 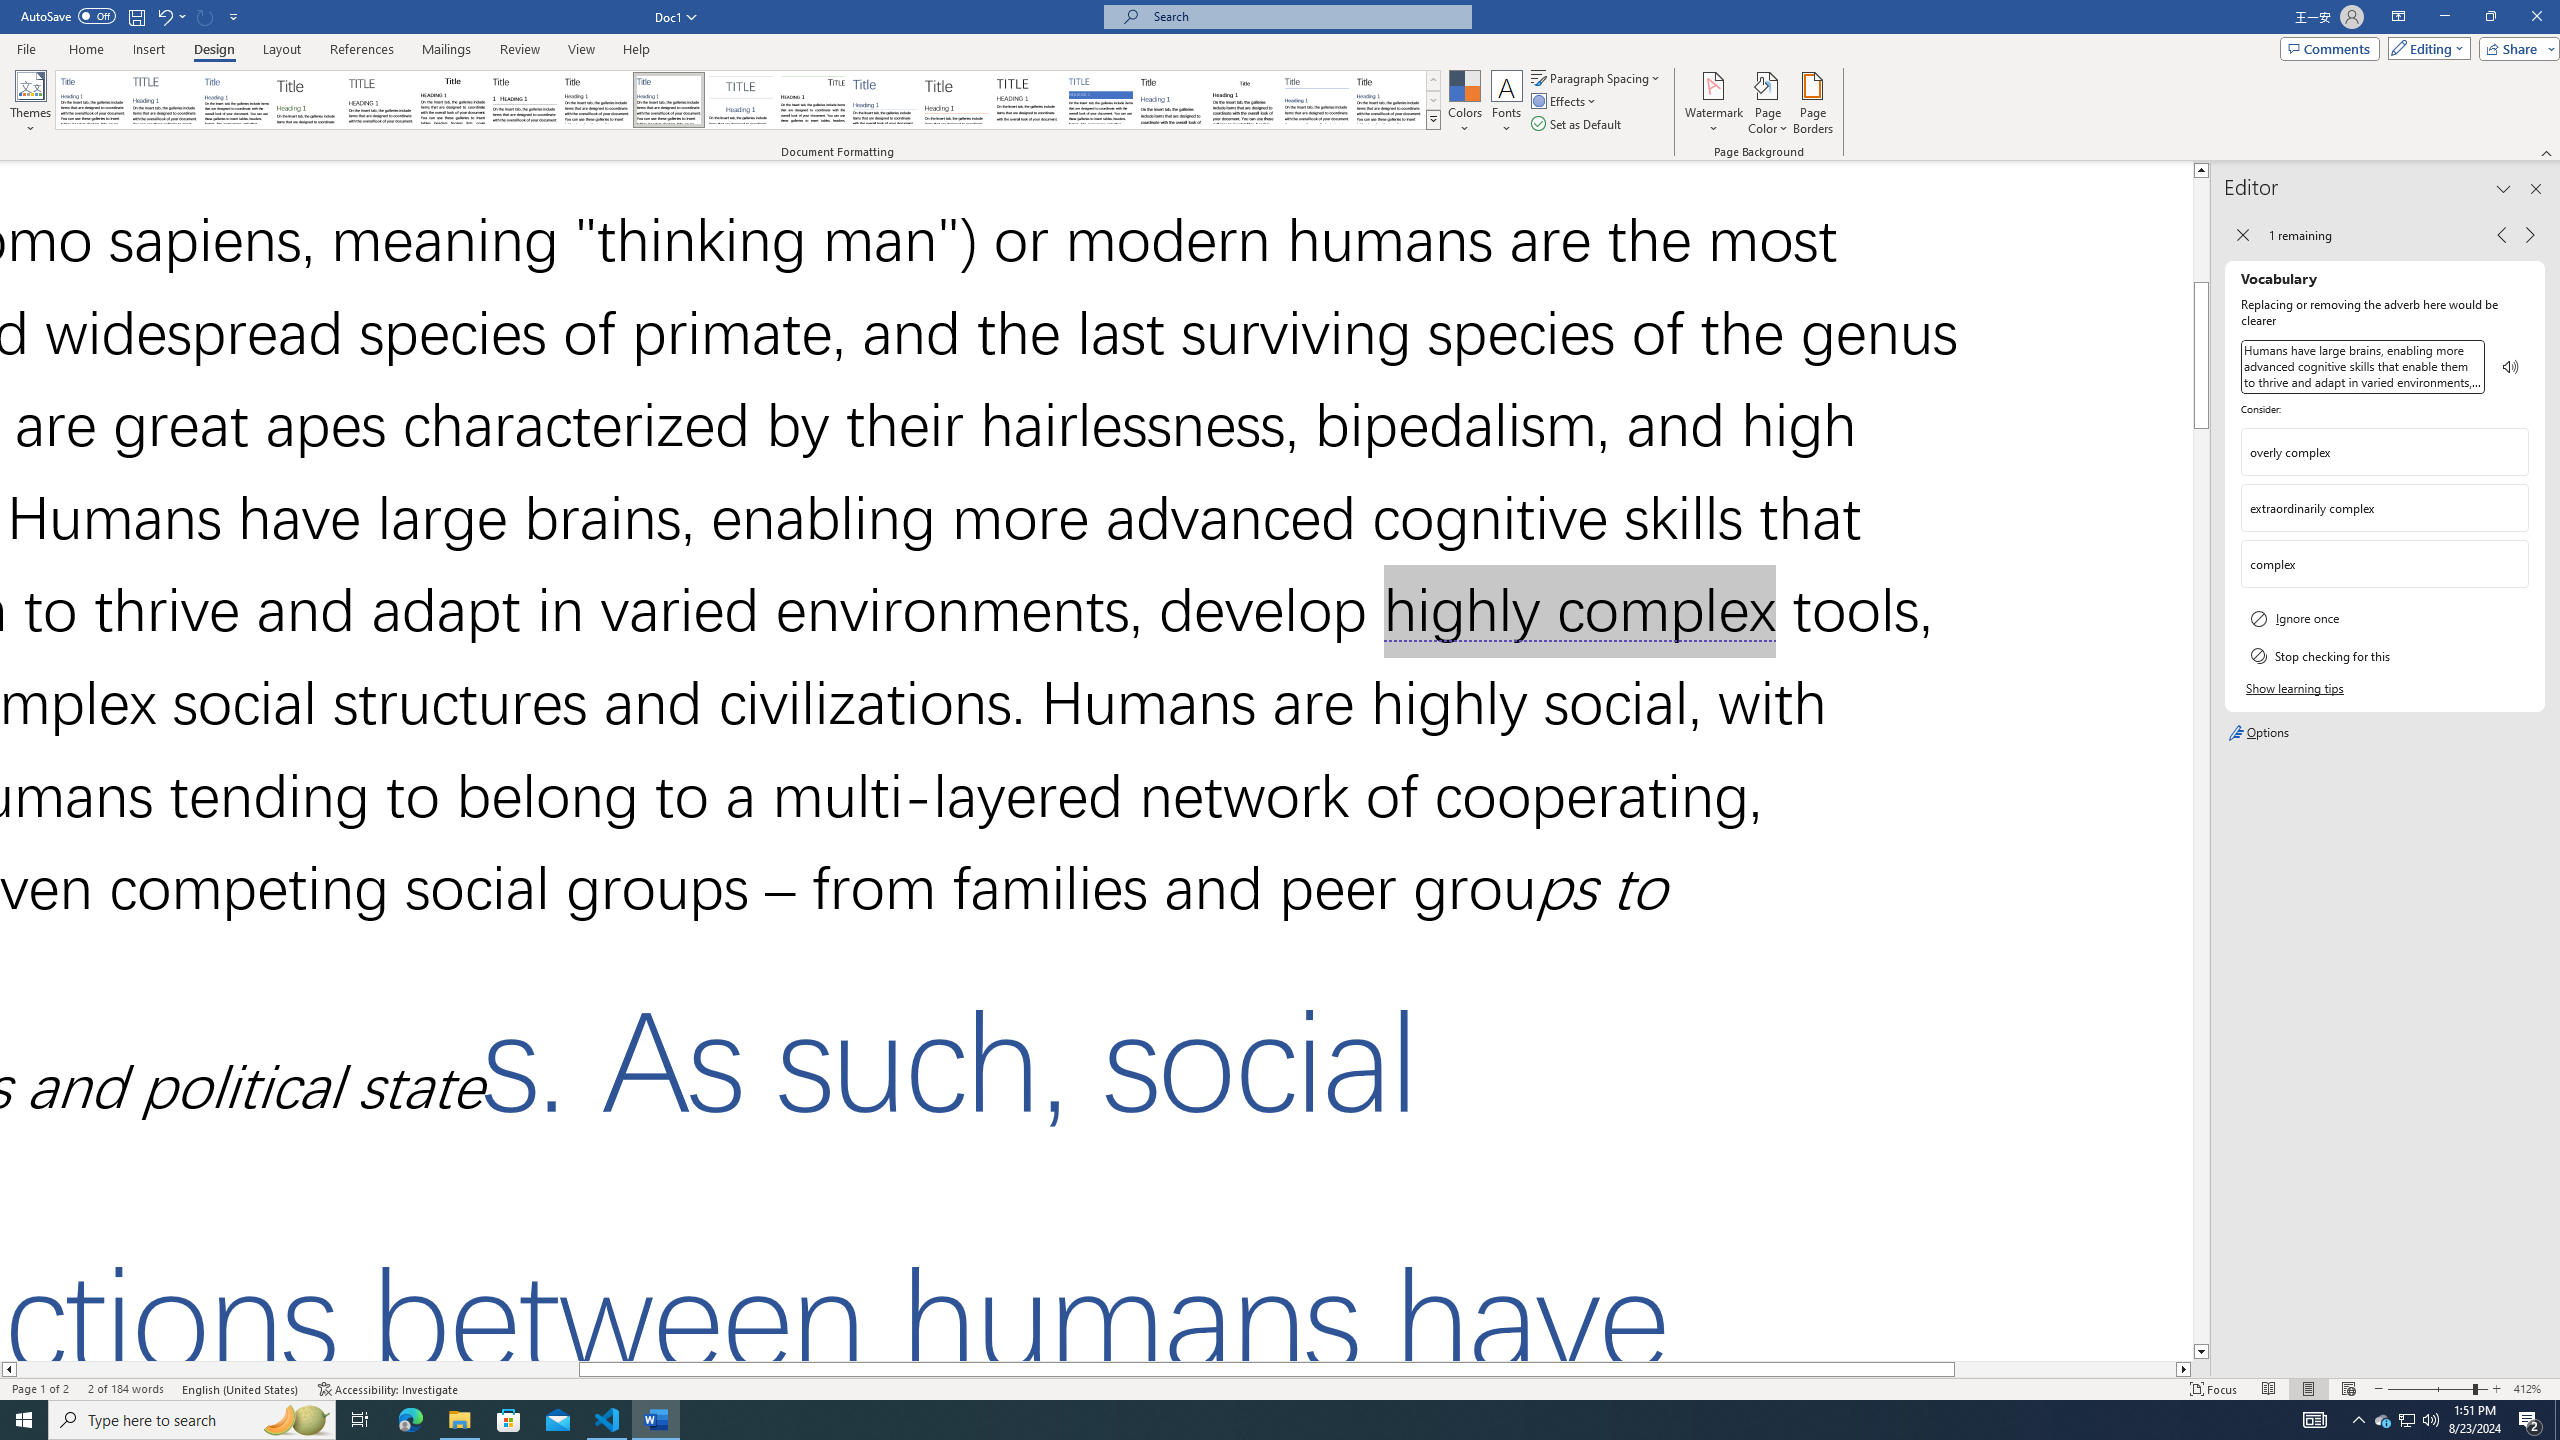 I want to click on Focus , so click(x=2213, y=1389).